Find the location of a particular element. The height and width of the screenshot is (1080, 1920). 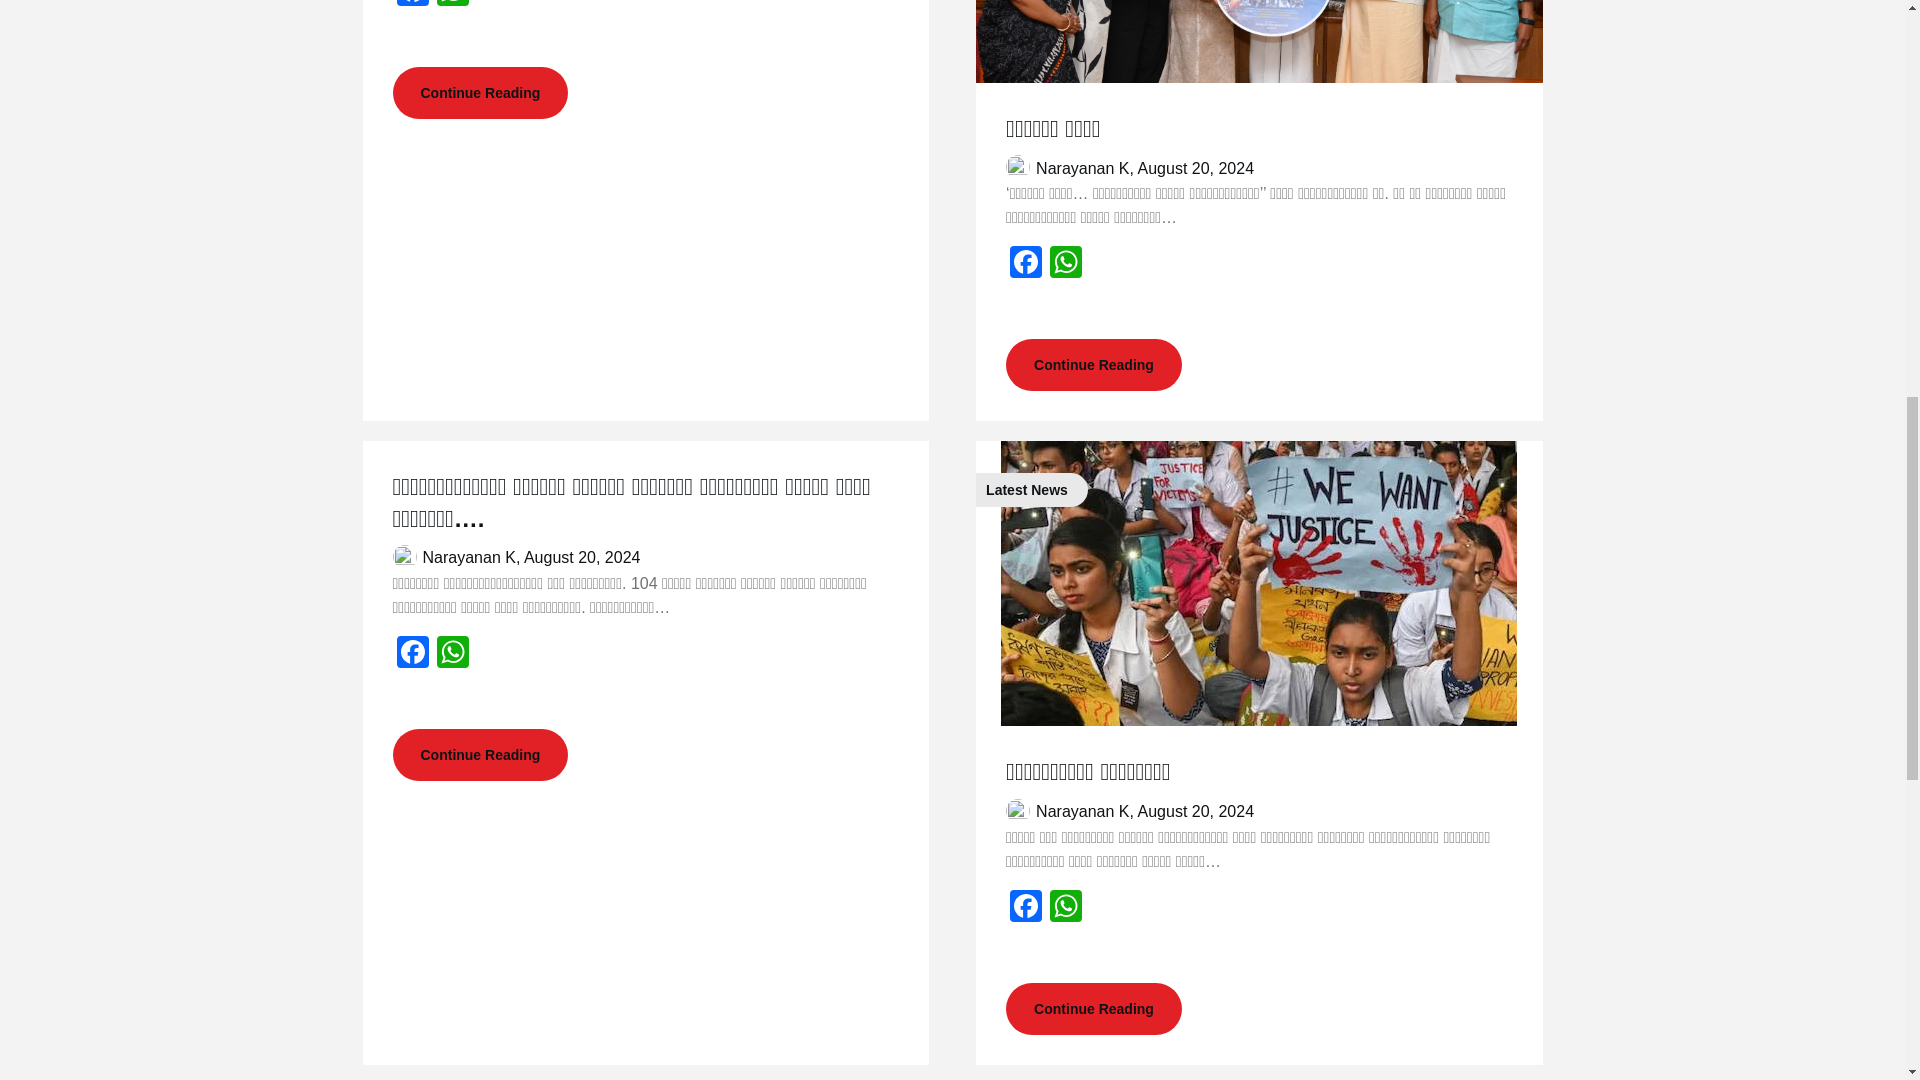

Continue Reading is located at coordinates (480, 92).